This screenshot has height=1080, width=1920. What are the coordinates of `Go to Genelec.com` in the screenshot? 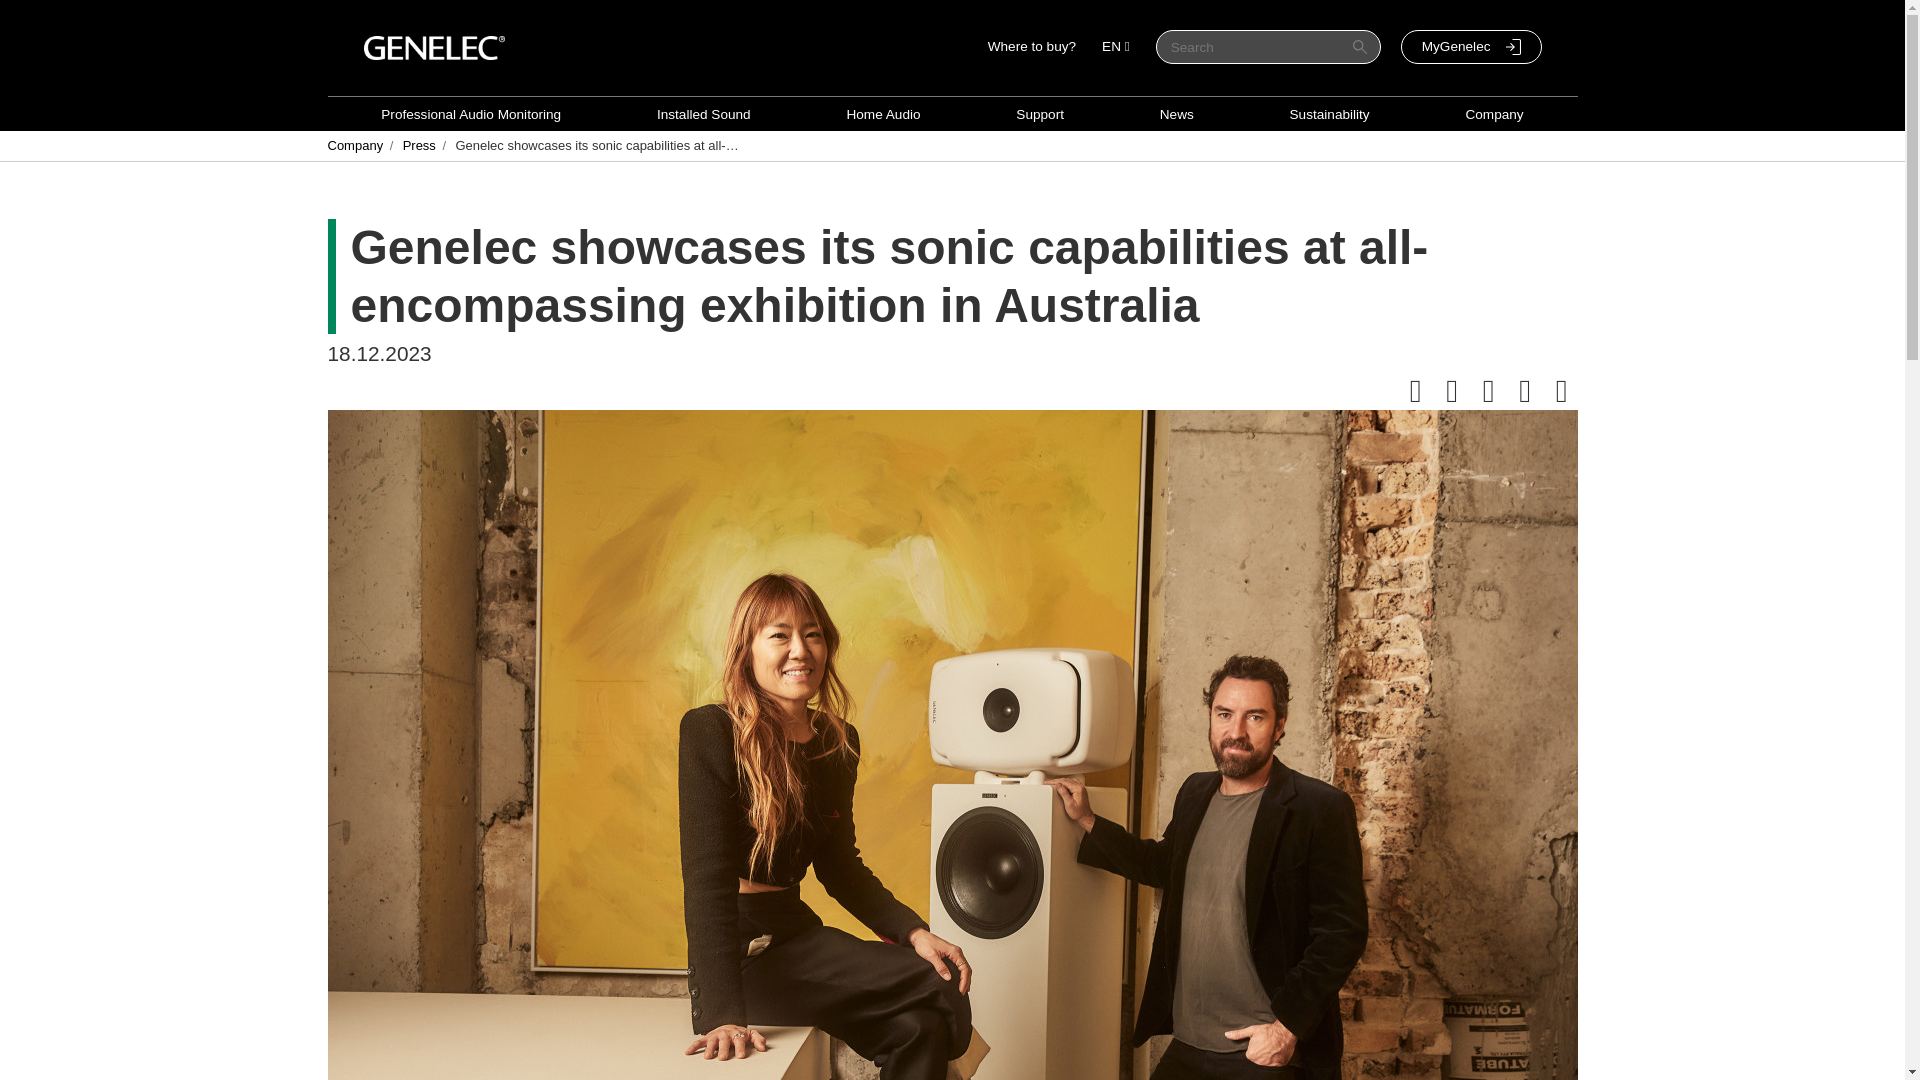 It's located at (434, 48).